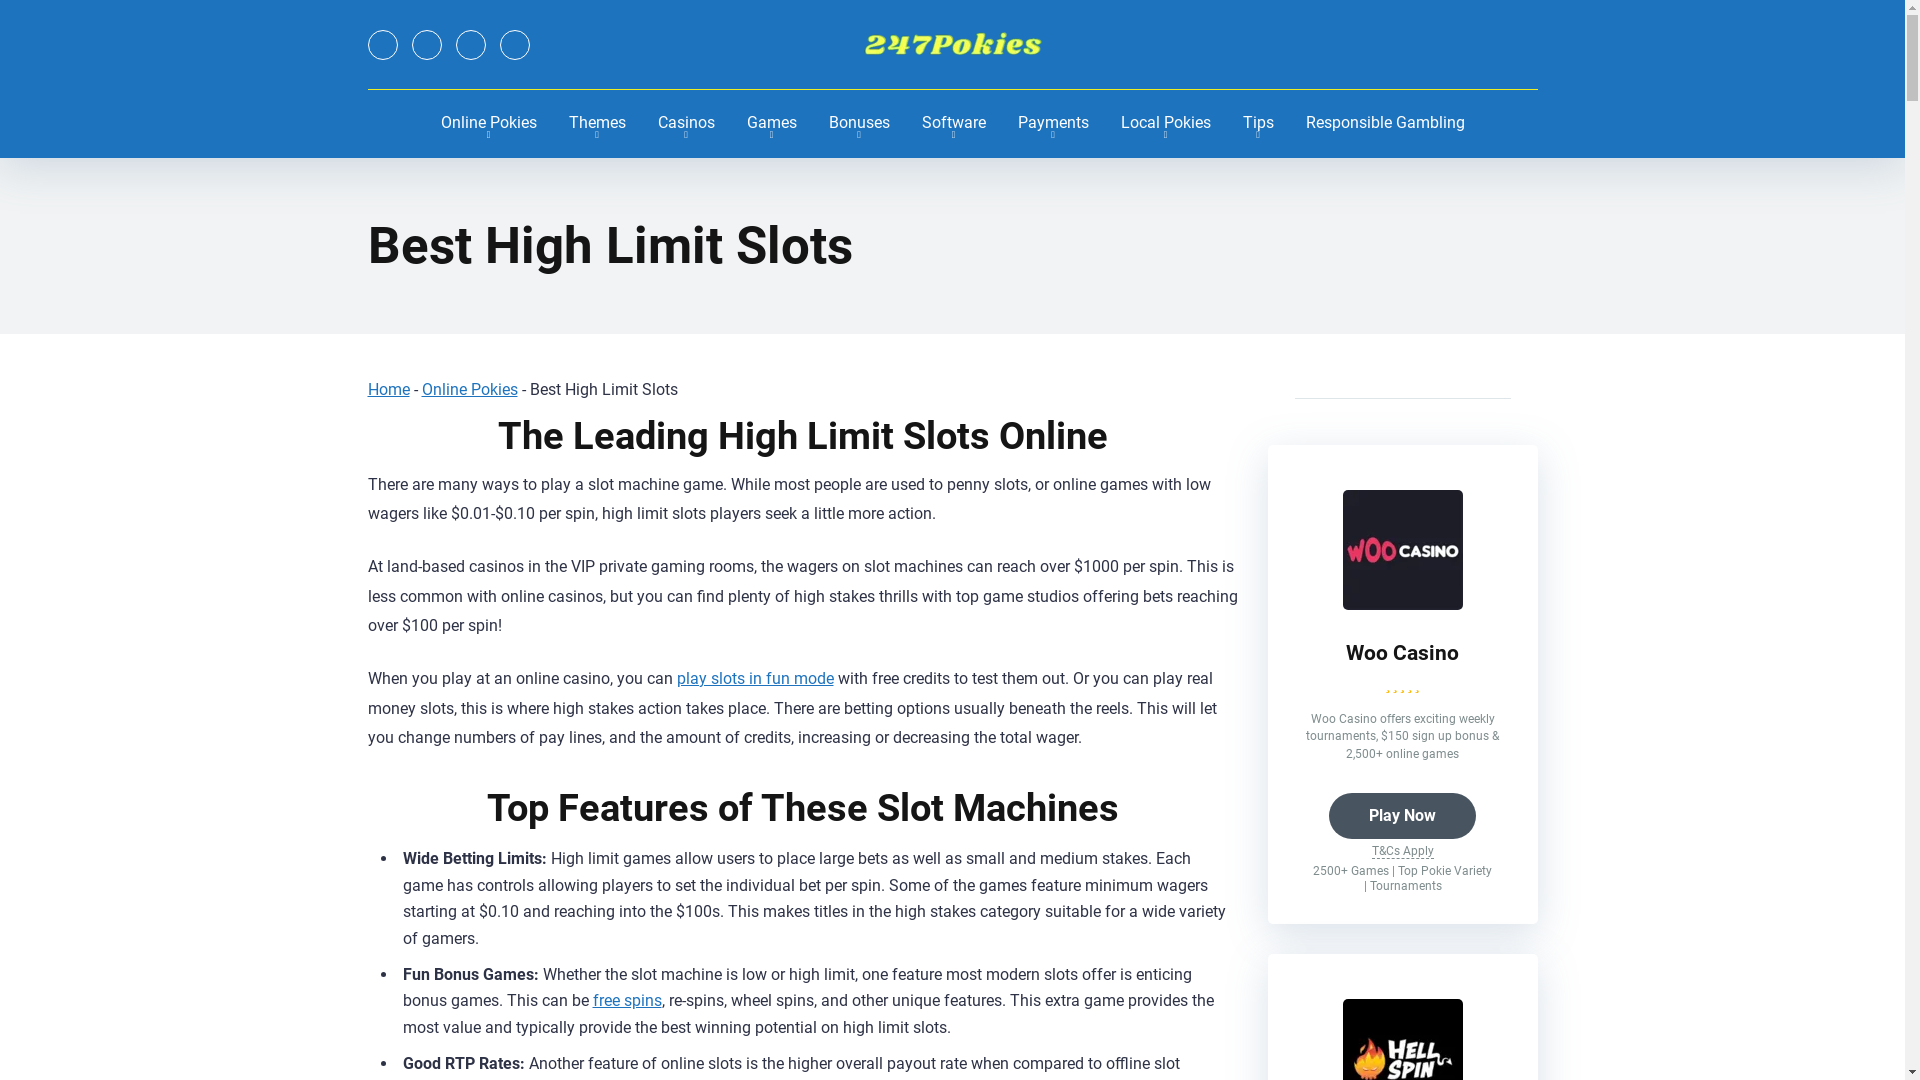  Describe the element at coordinates (383, 45) in the screenshot. I see `Twitter` at that location.